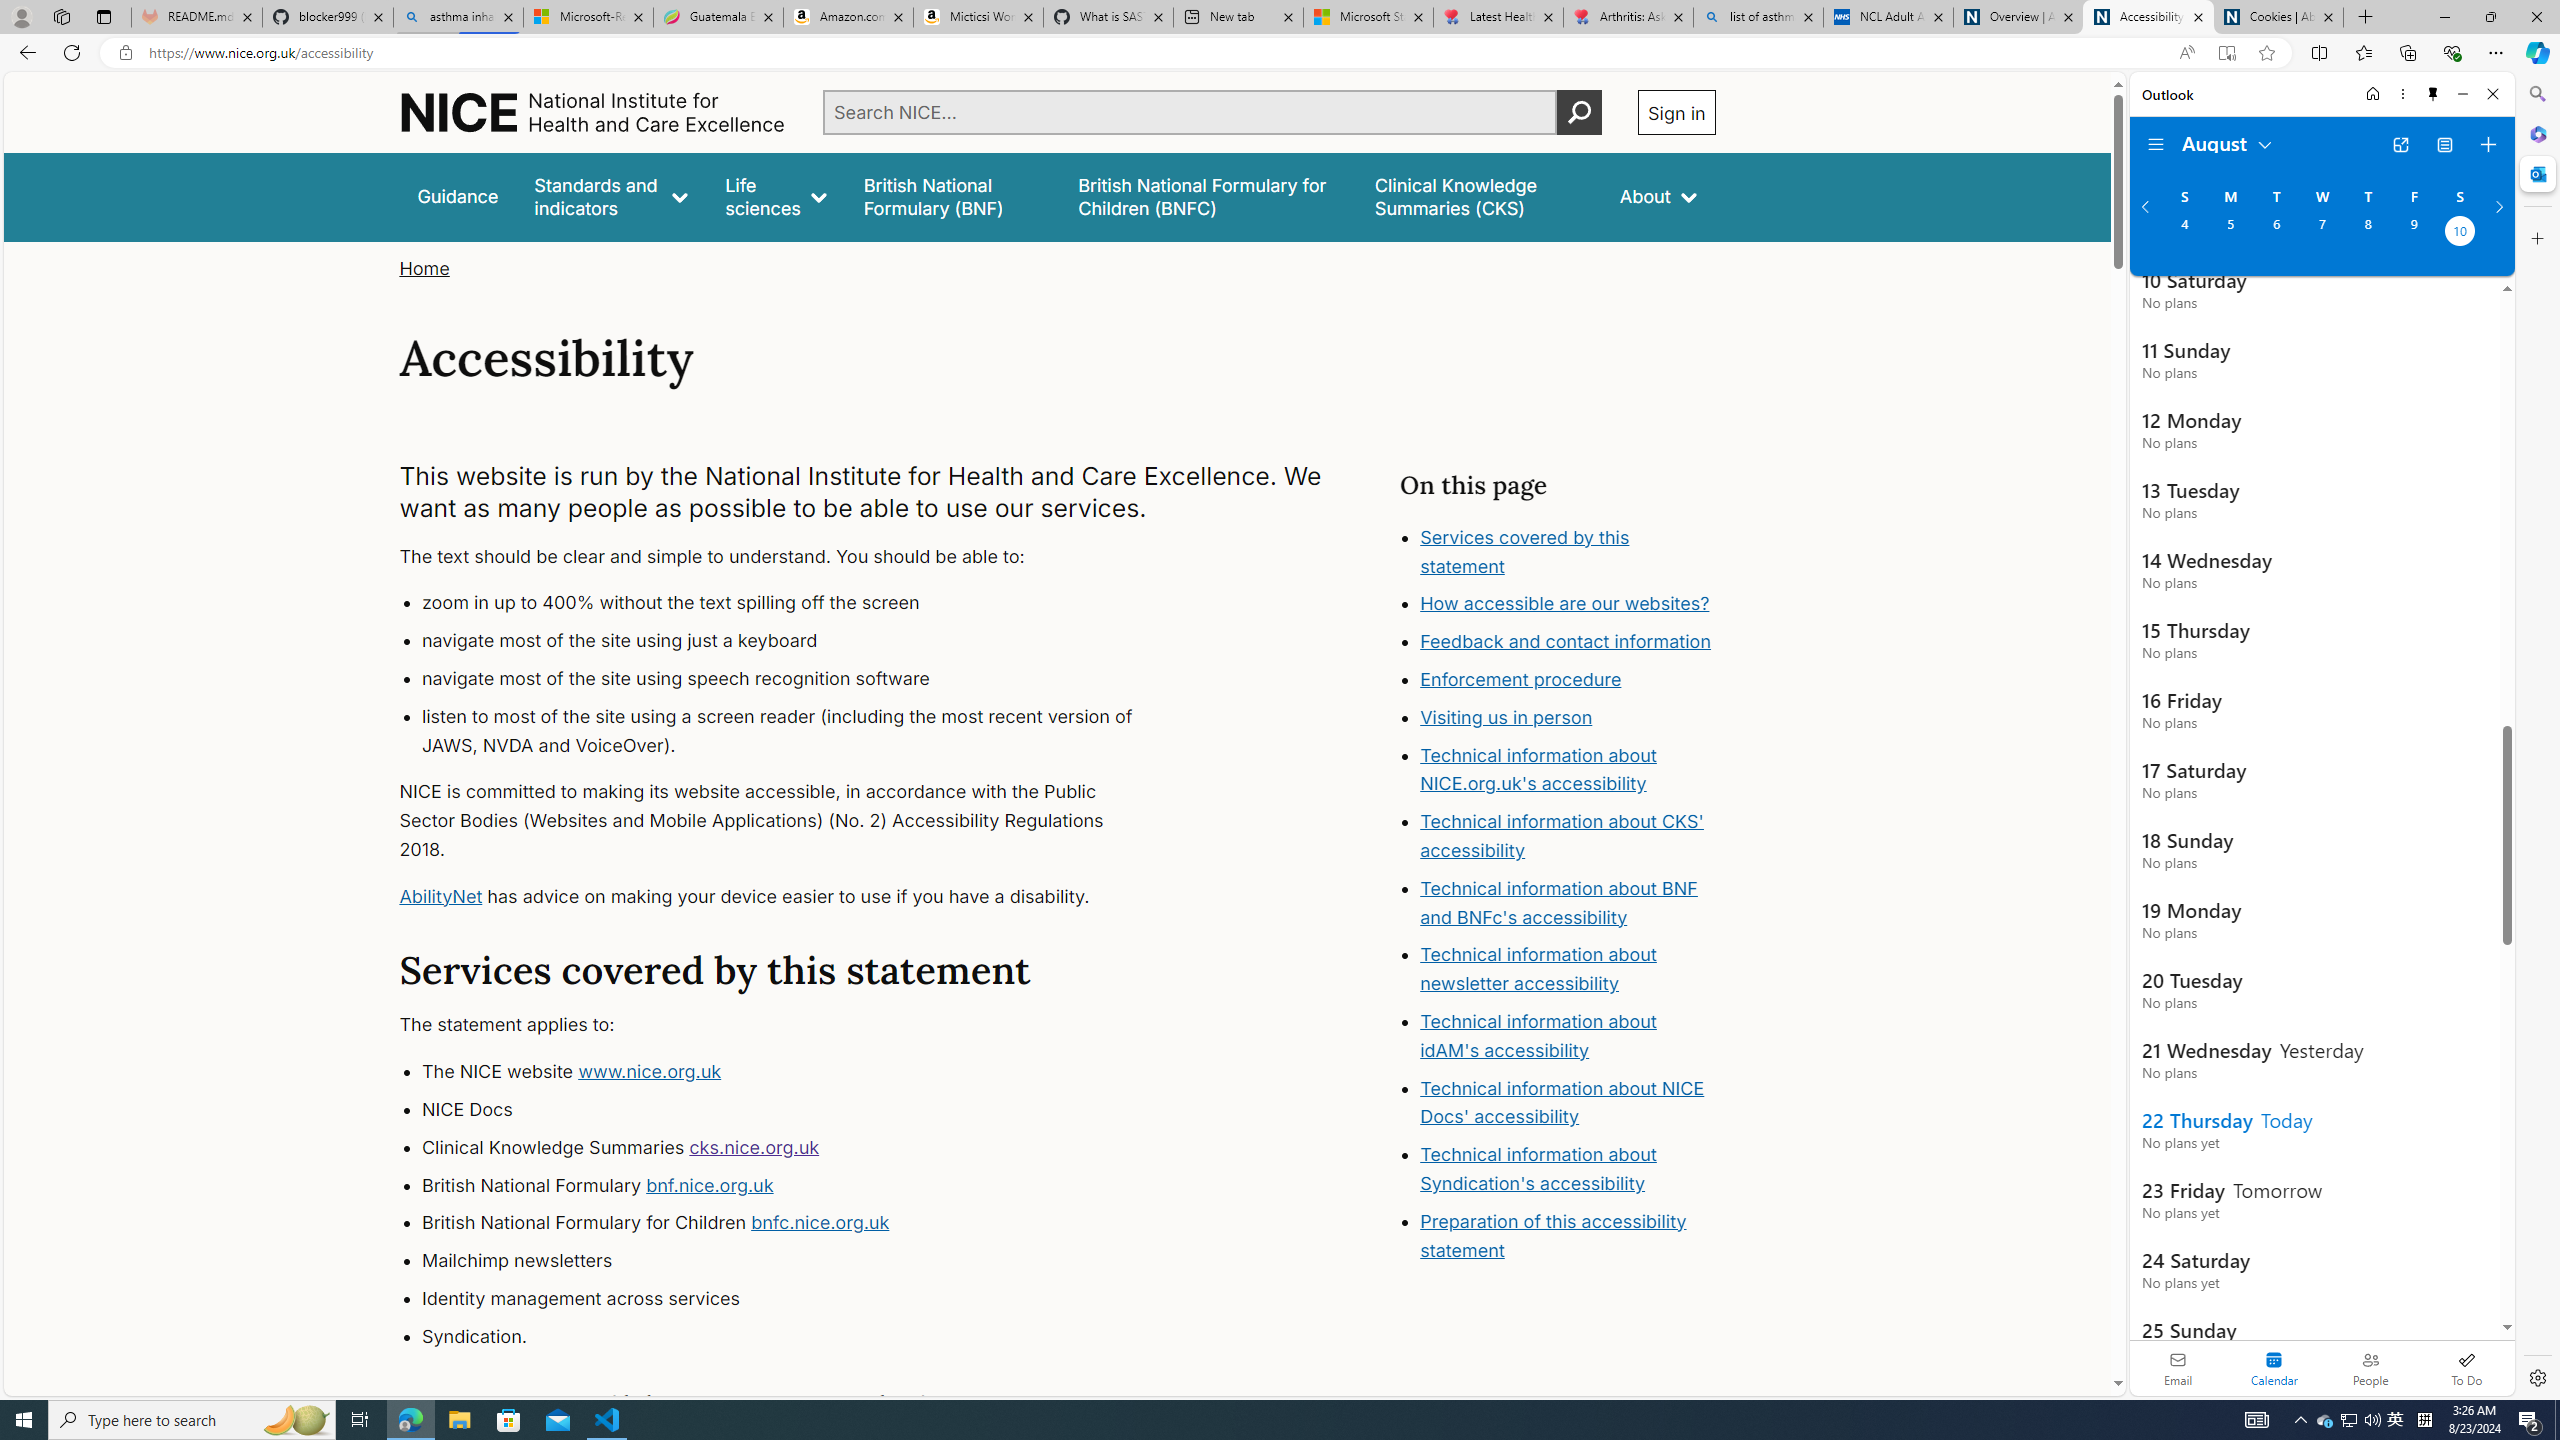 The width and height of the screenshot is (2560, 1440). Describe the element at coordinates (1538, 1168) in the screenshot. I see `Technical information about Syndication's accessibility` at that location.